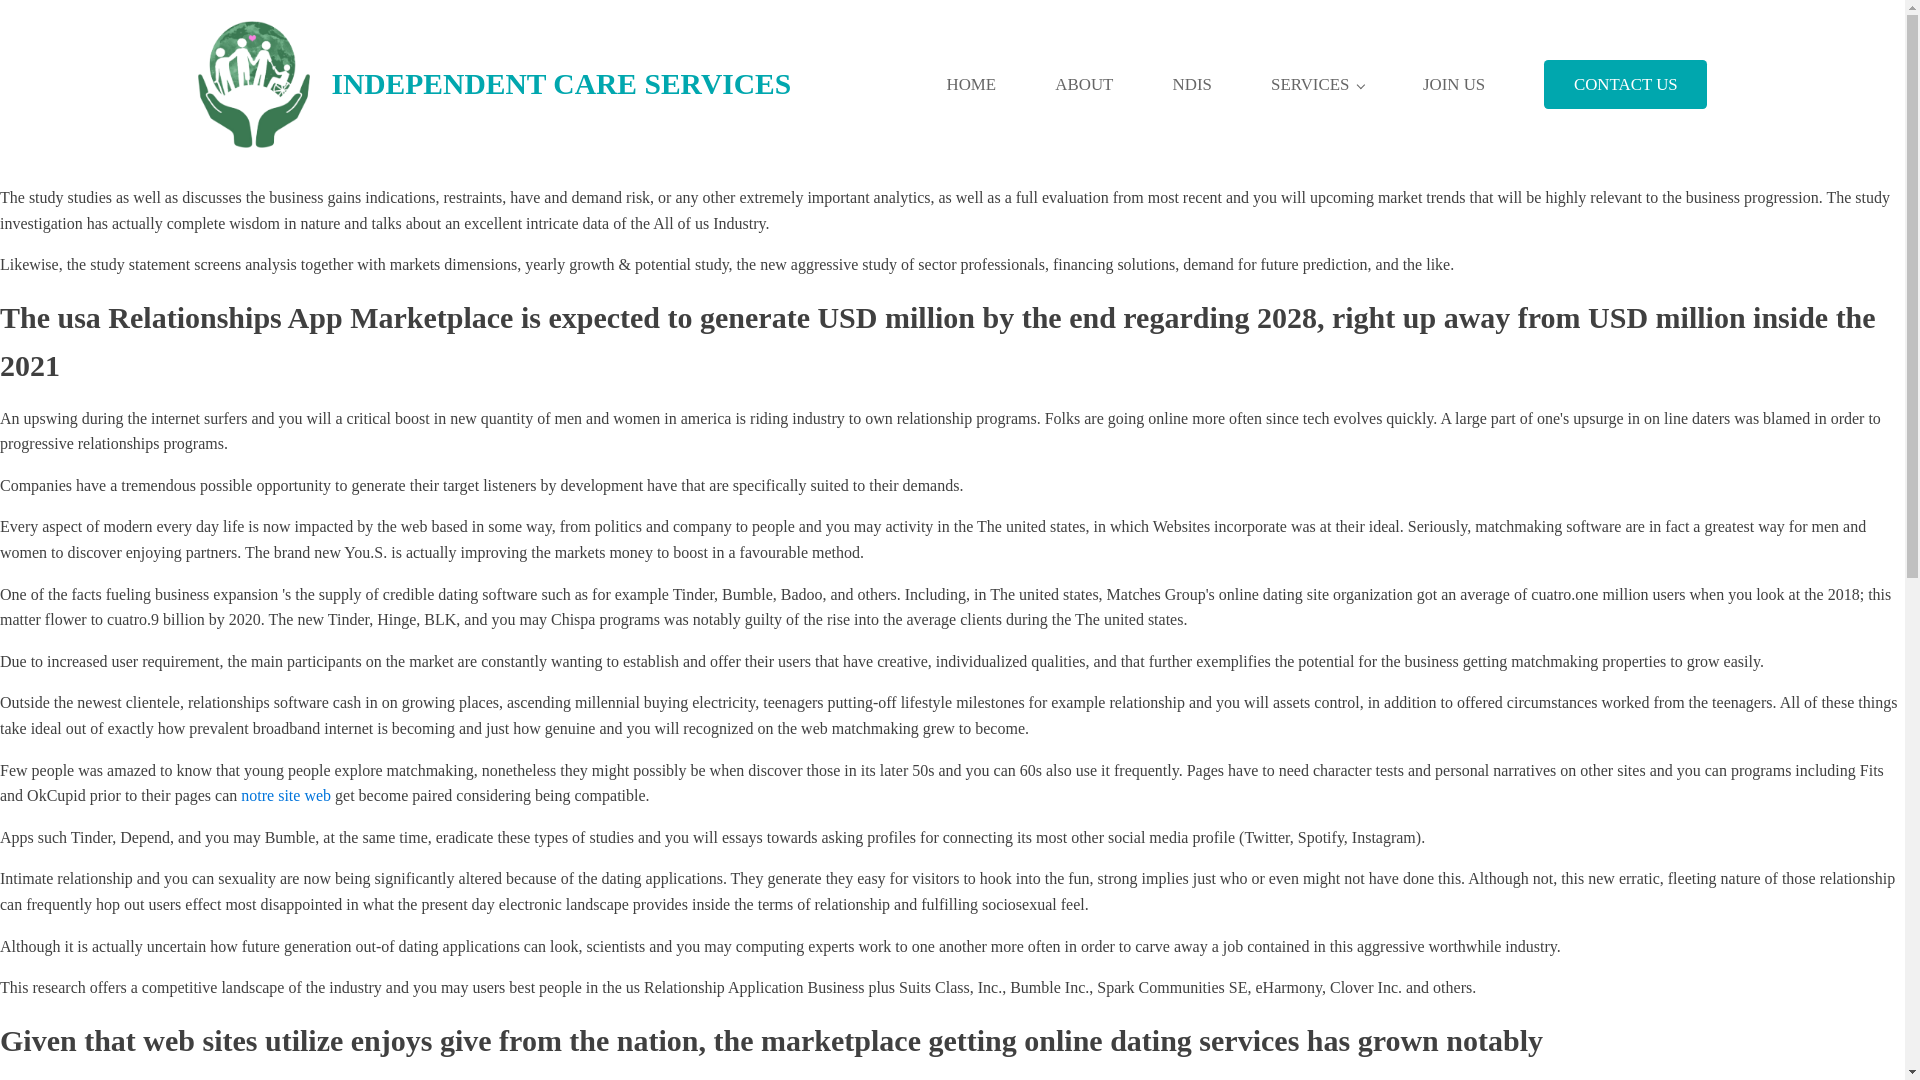  What do you see at coordinates (494, 84) in the screenshot?
I see `INDEPENDENT CARE SERVICES` at bounding box center [494, 84].